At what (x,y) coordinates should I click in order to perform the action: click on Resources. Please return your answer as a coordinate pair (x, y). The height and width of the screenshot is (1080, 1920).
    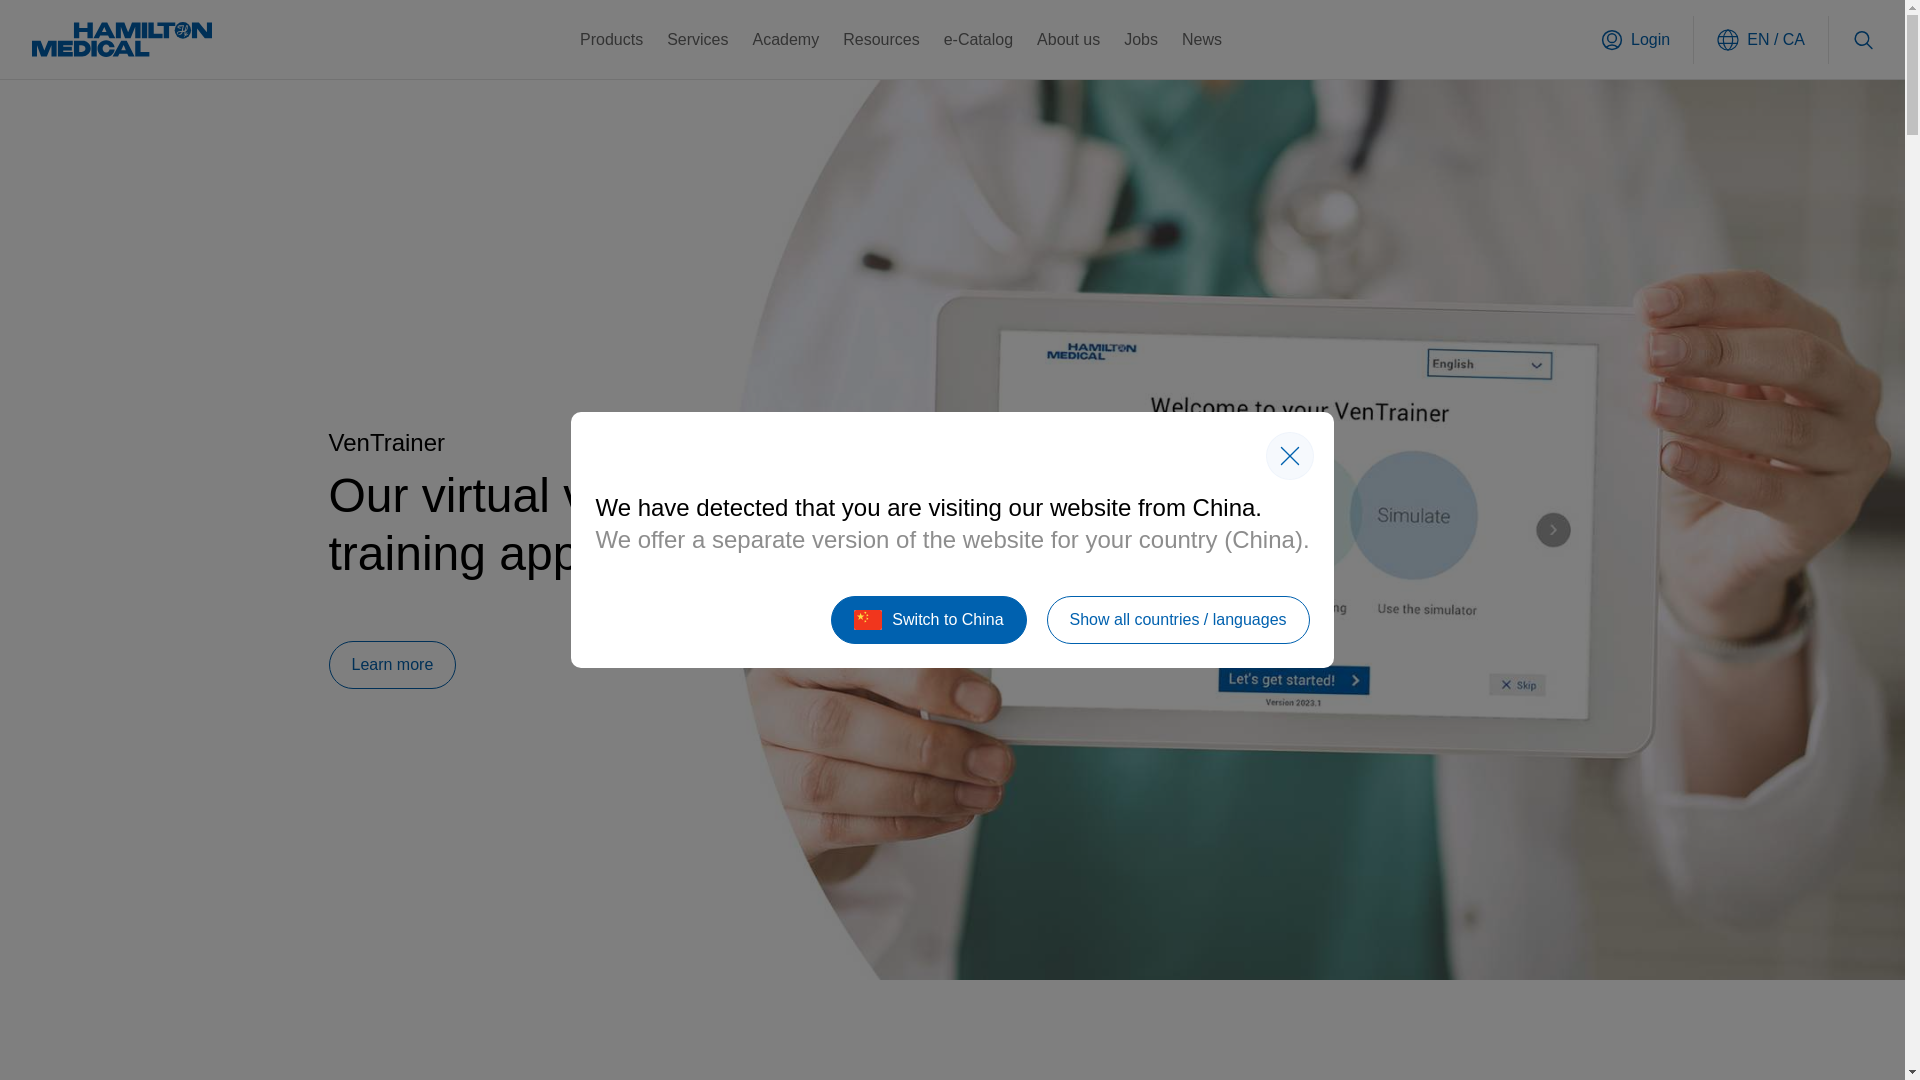
    Looking at the image, I should click on (880, 40).